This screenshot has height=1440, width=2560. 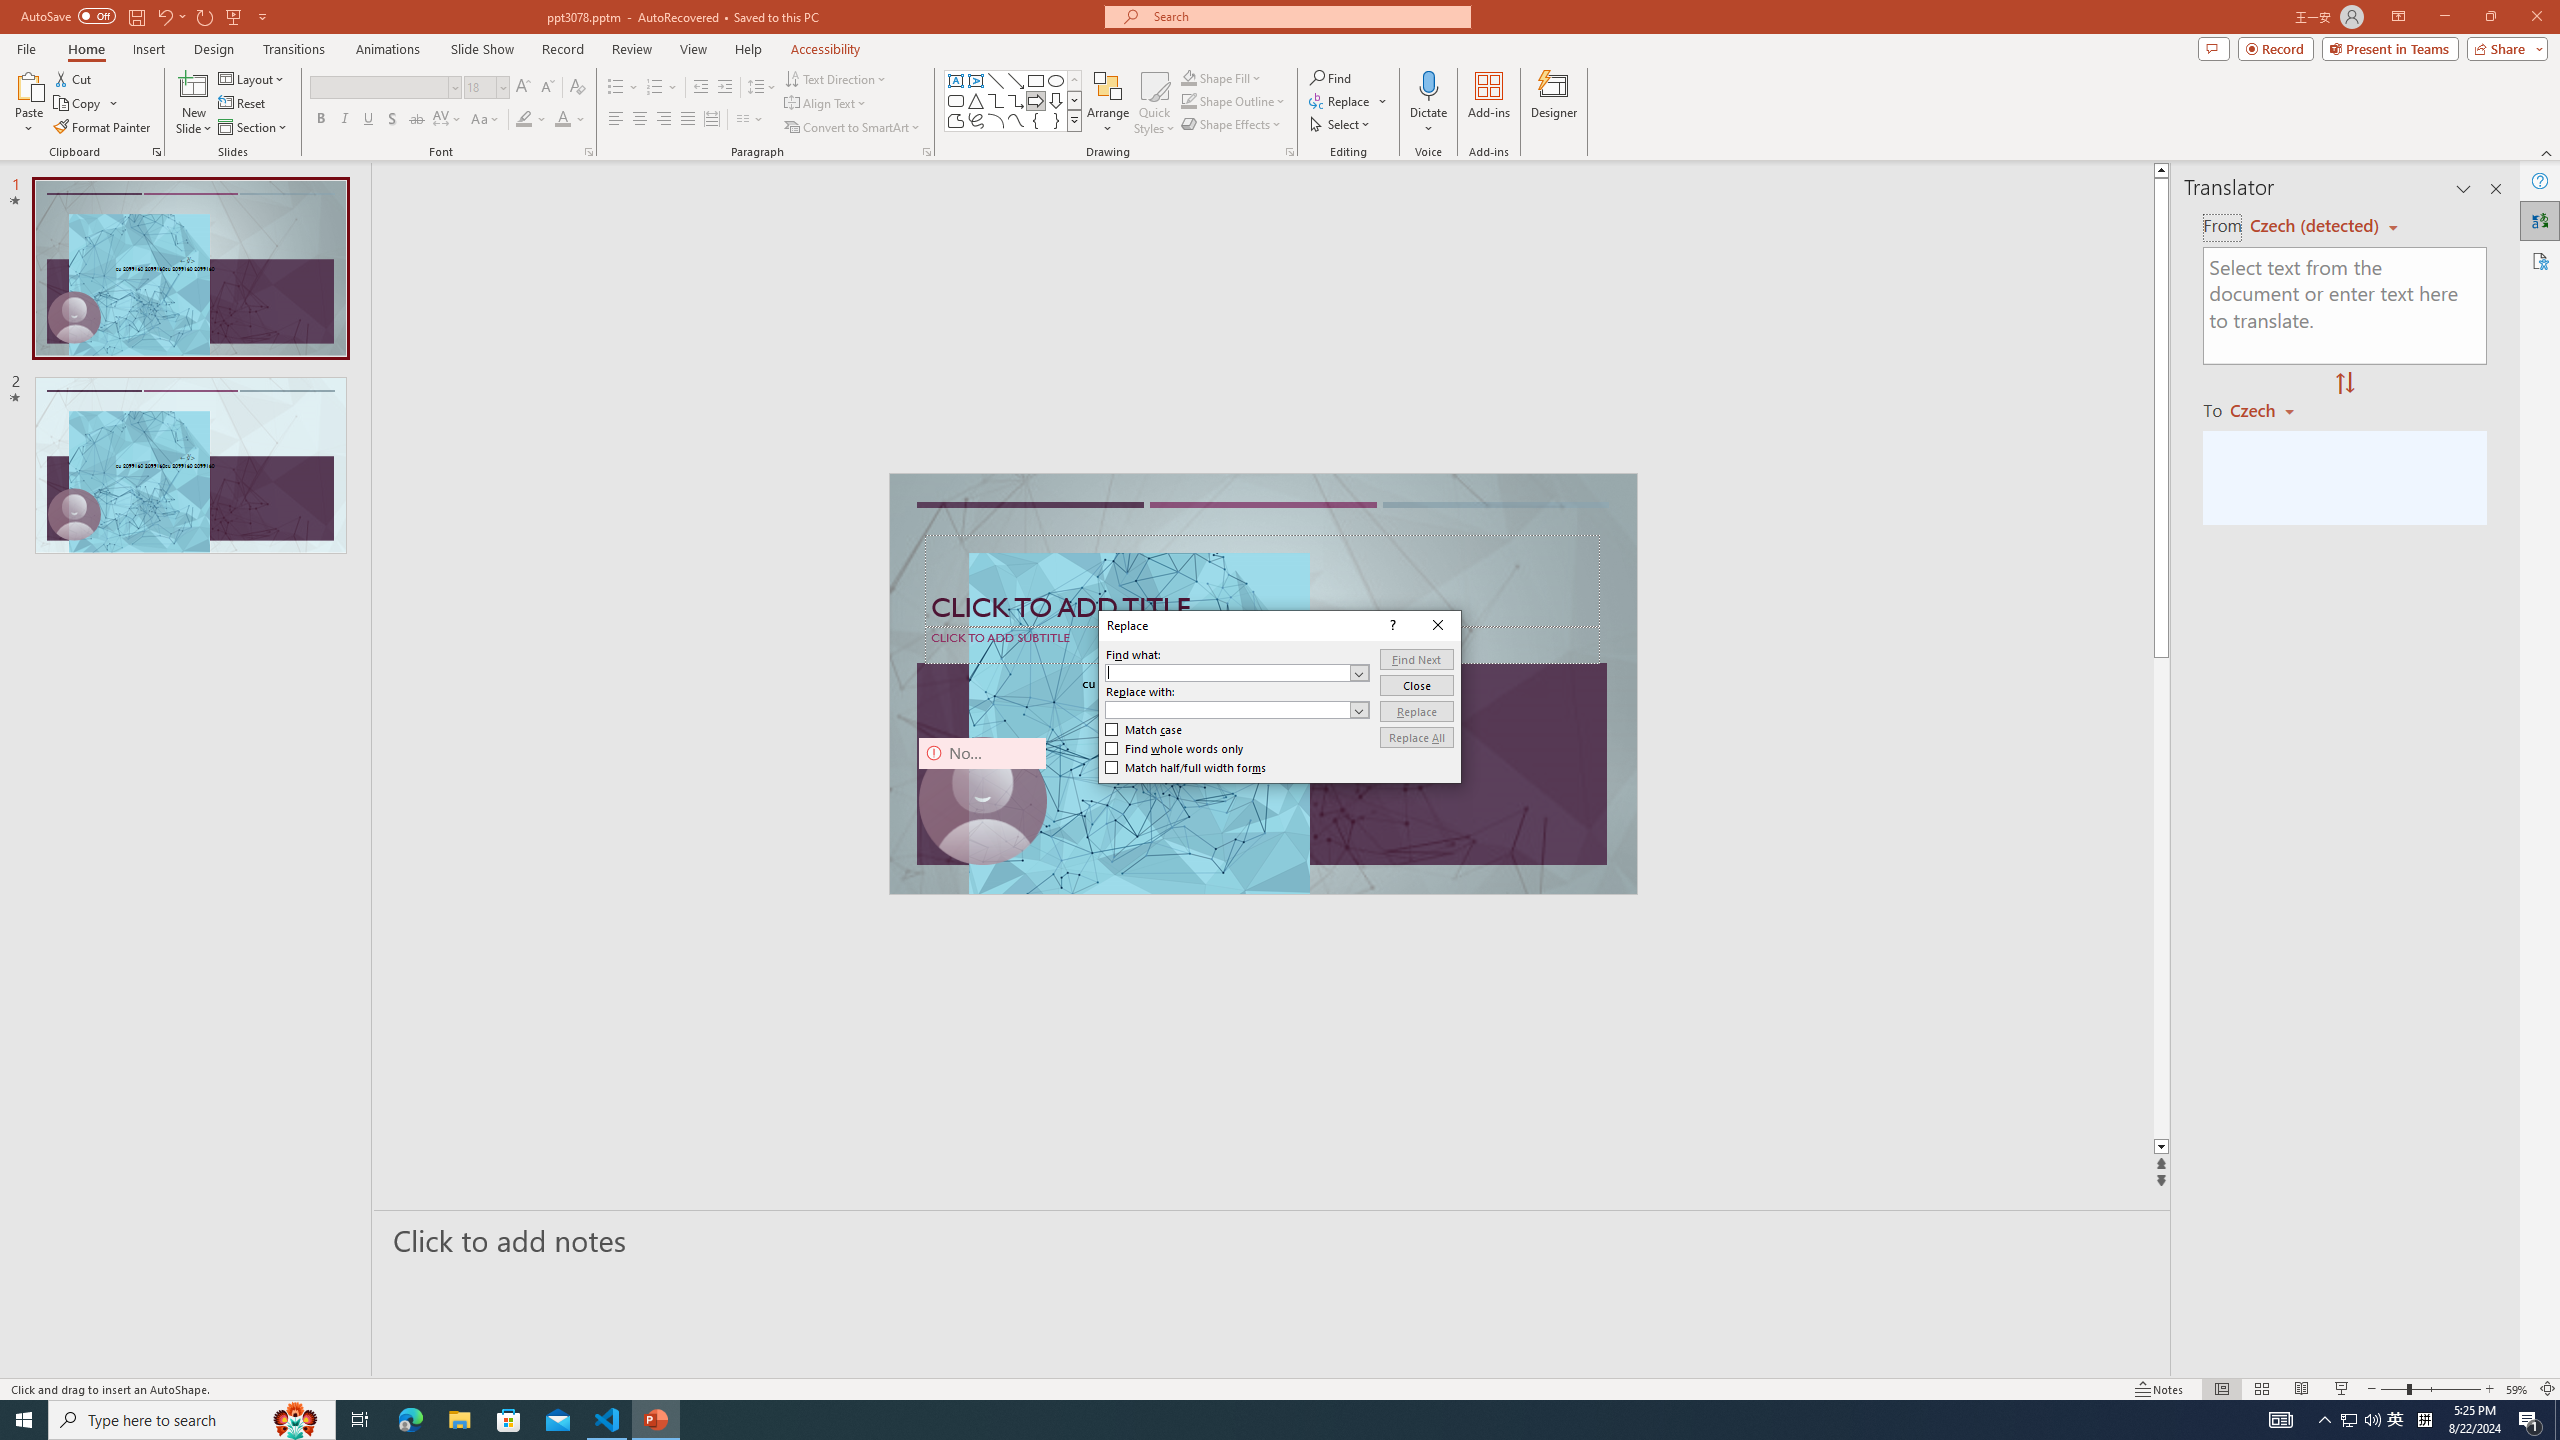 I want to click on Text Highlight Color Yellow, so click(x=524, y=120).